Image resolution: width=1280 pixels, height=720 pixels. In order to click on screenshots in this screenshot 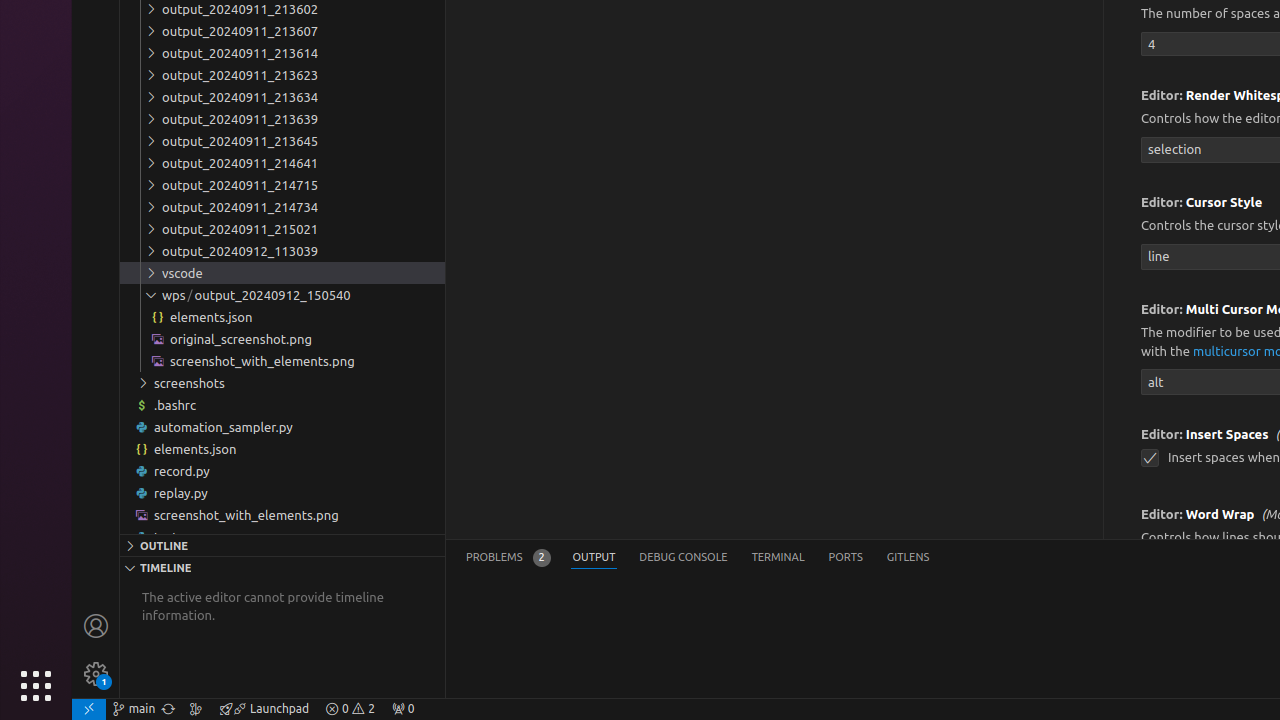, I will do `click(282, 383)`.